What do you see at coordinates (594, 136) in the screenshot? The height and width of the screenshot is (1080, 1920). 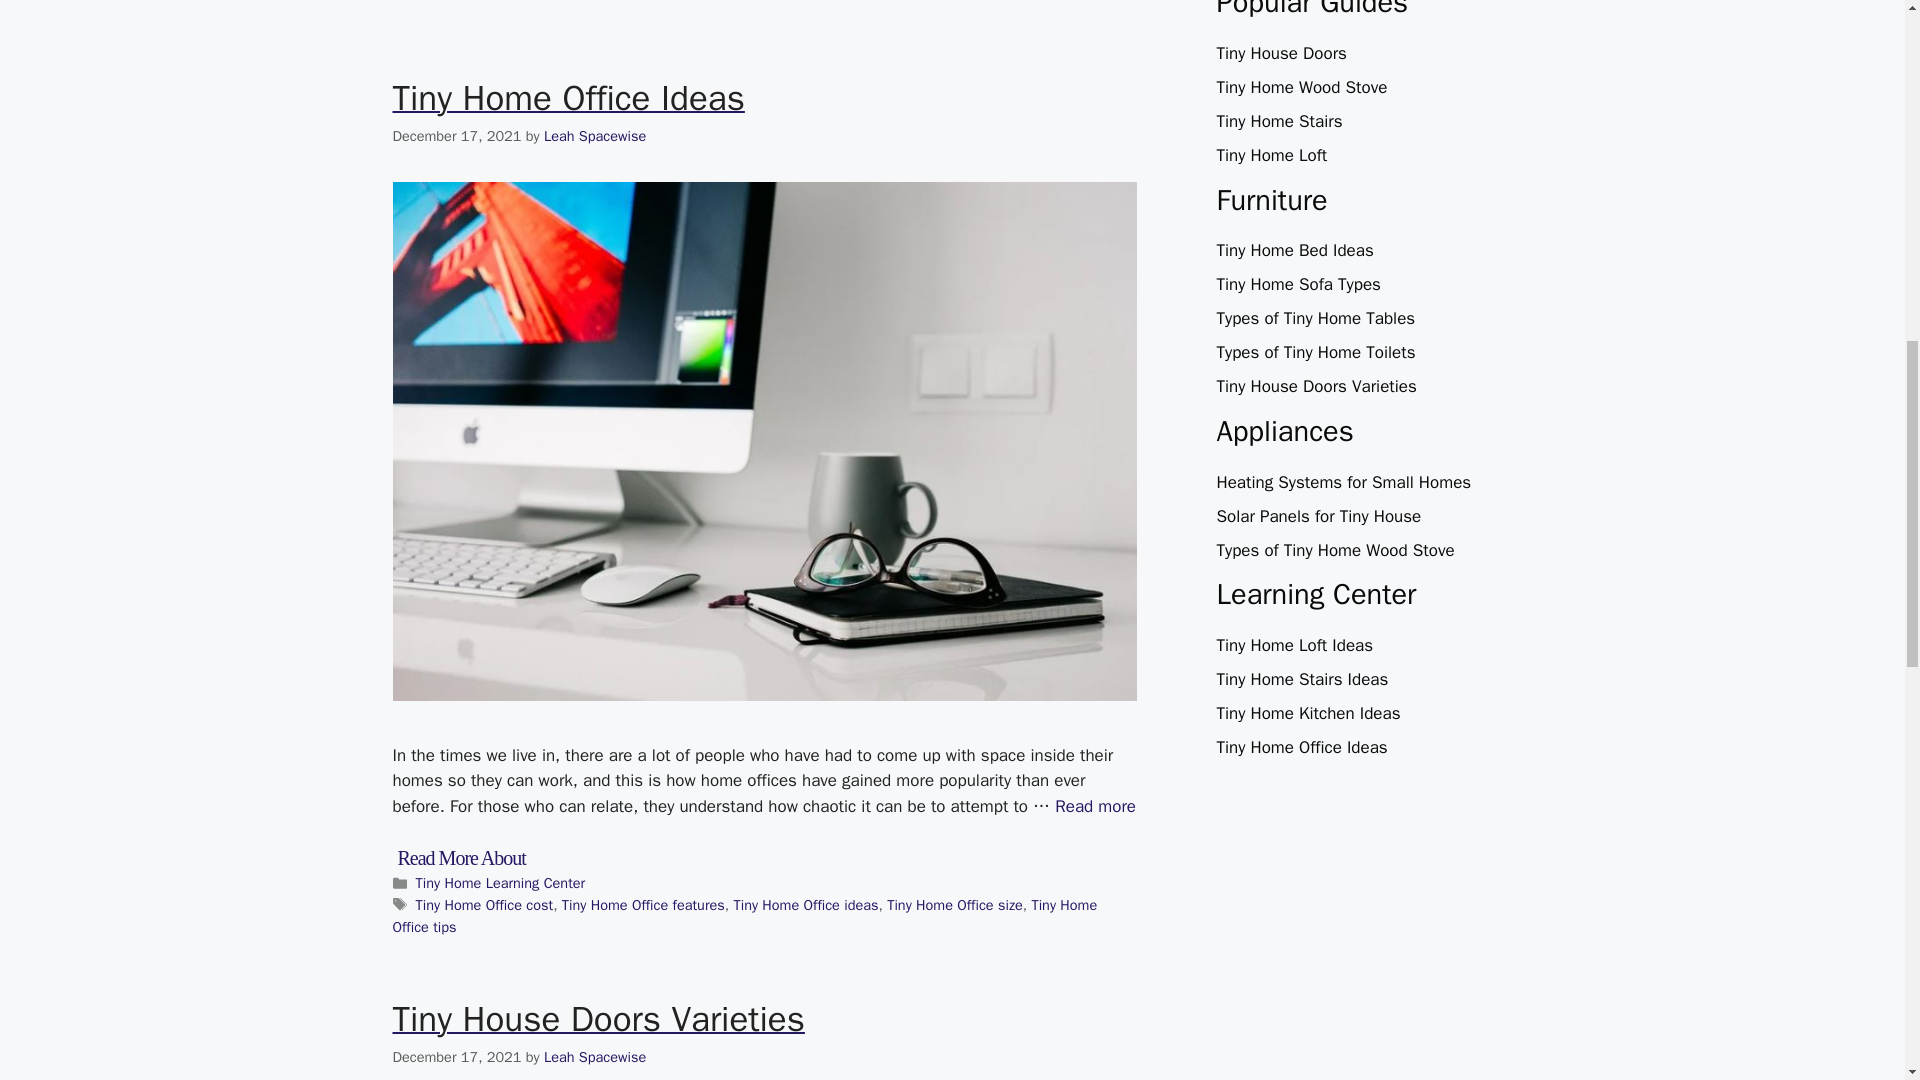 I see `Leah Spacewise` at bounding box center [594, 136].